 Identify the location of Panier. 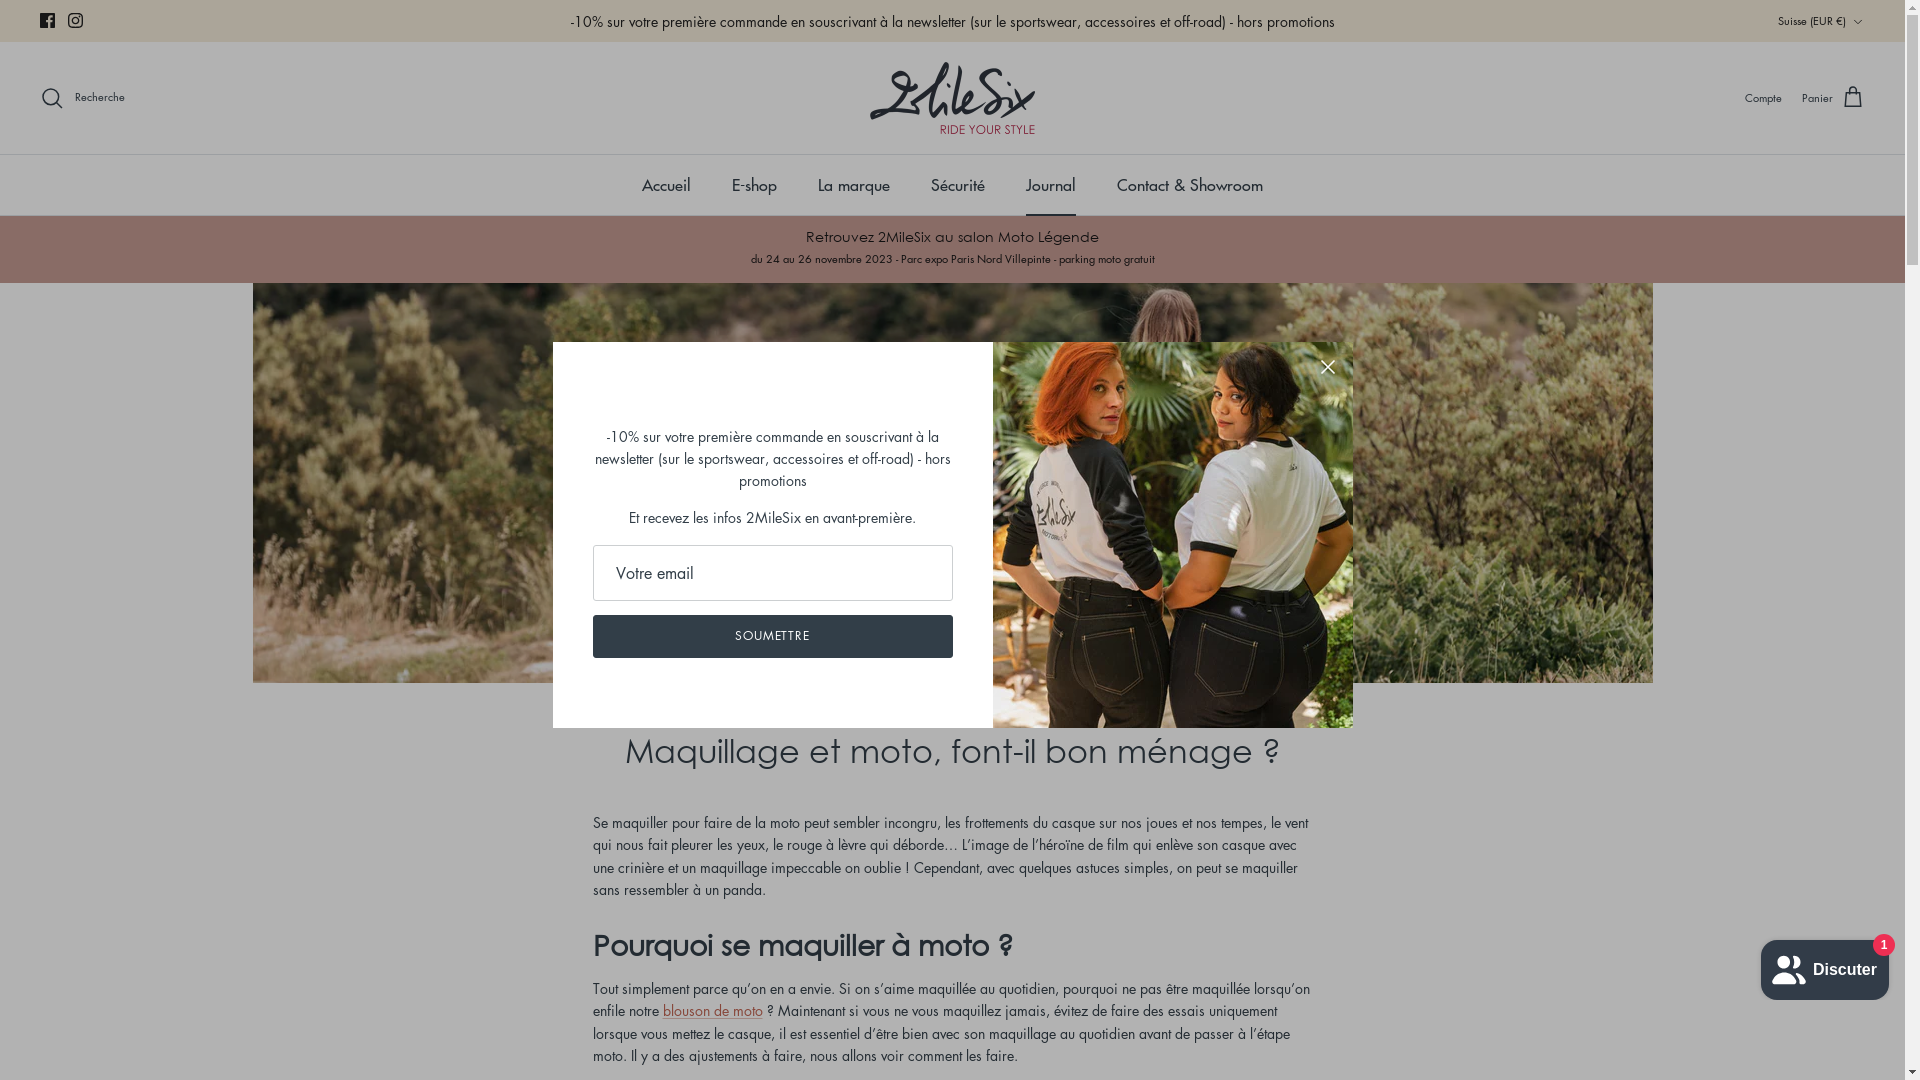
(1834, 98).